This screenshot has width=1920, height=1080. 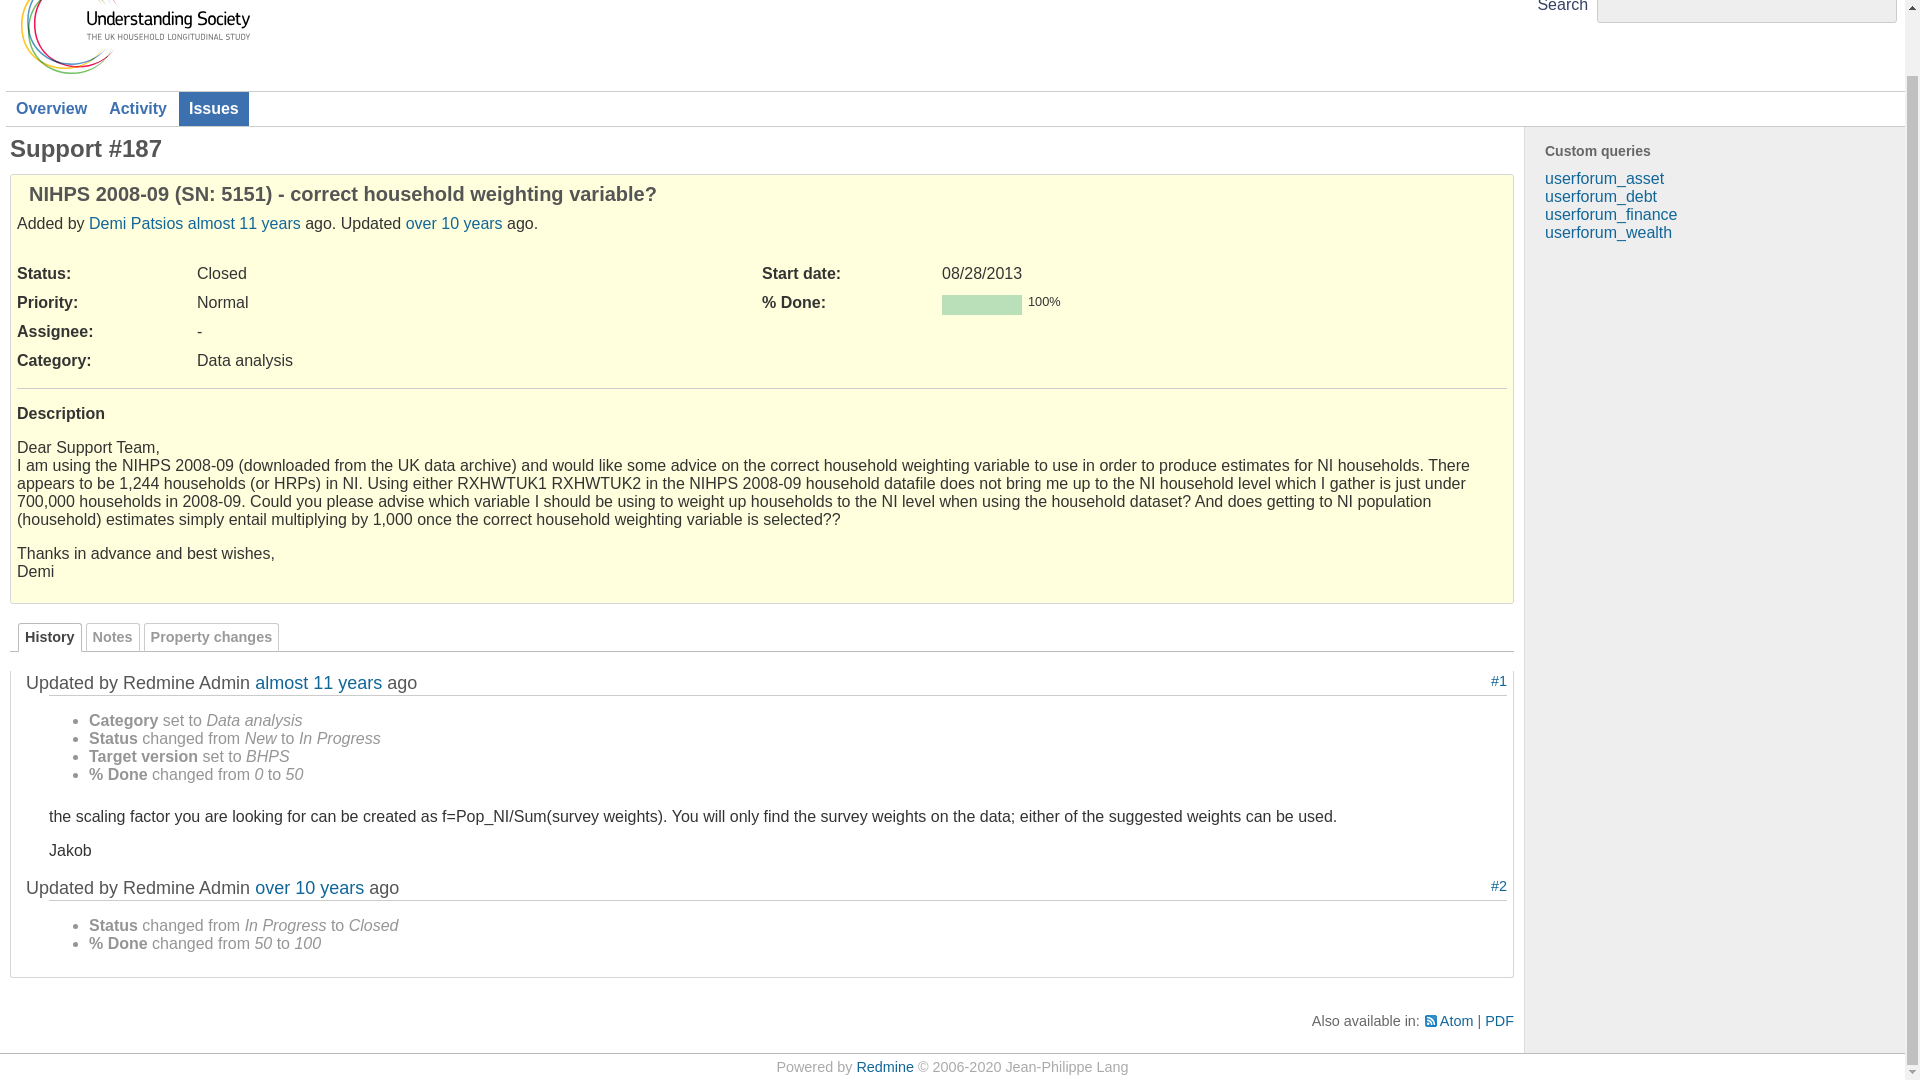 What do you see at coordinates (50, 638) in the screenshot?
I see `History` at bounding box center [50, 638].